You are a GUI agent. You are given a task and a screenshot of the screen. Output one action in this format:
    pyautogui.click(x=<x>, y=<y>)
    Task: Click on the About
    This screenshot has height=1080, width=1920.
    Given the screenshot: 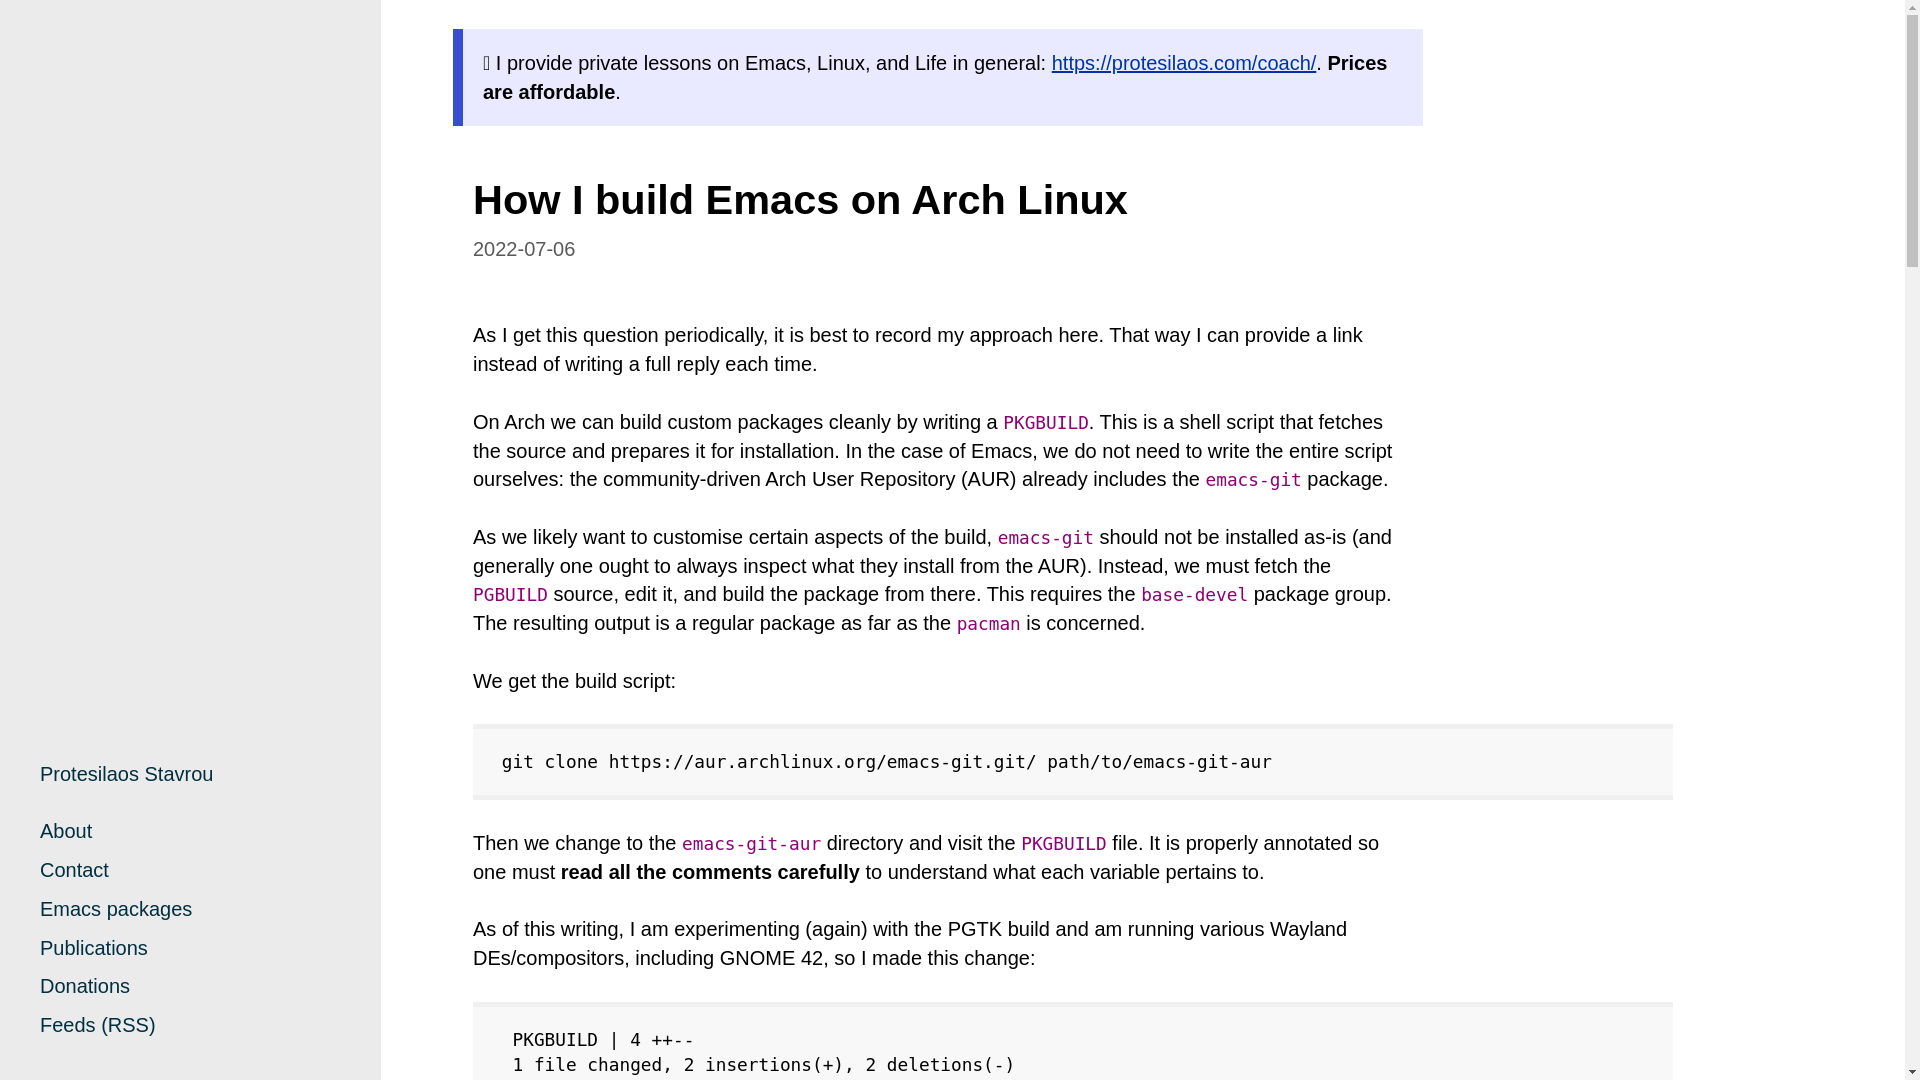 What is the action you would take?
    pyautogui.click(x=66, y=830)
    